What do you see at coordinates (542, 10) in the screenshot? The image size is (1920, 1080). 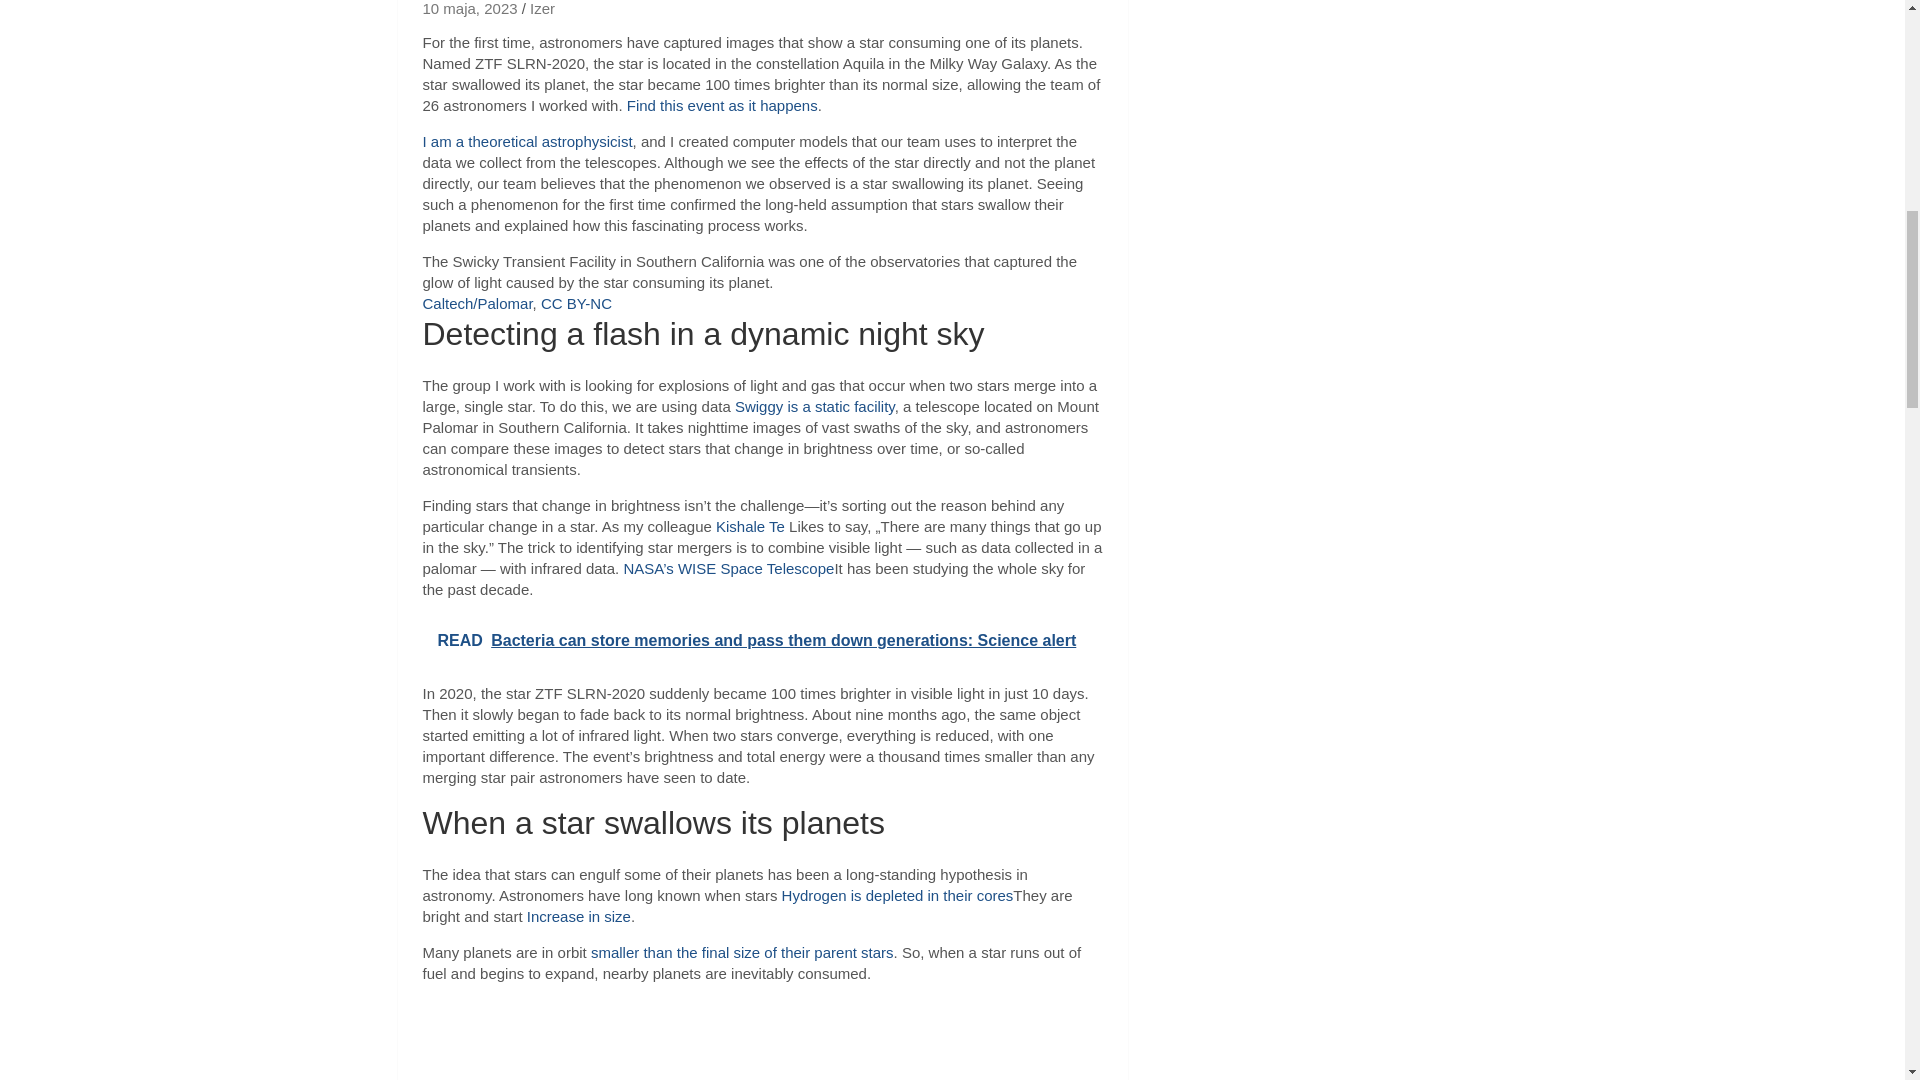 I see `Izer` at bounding box center [542, 10].